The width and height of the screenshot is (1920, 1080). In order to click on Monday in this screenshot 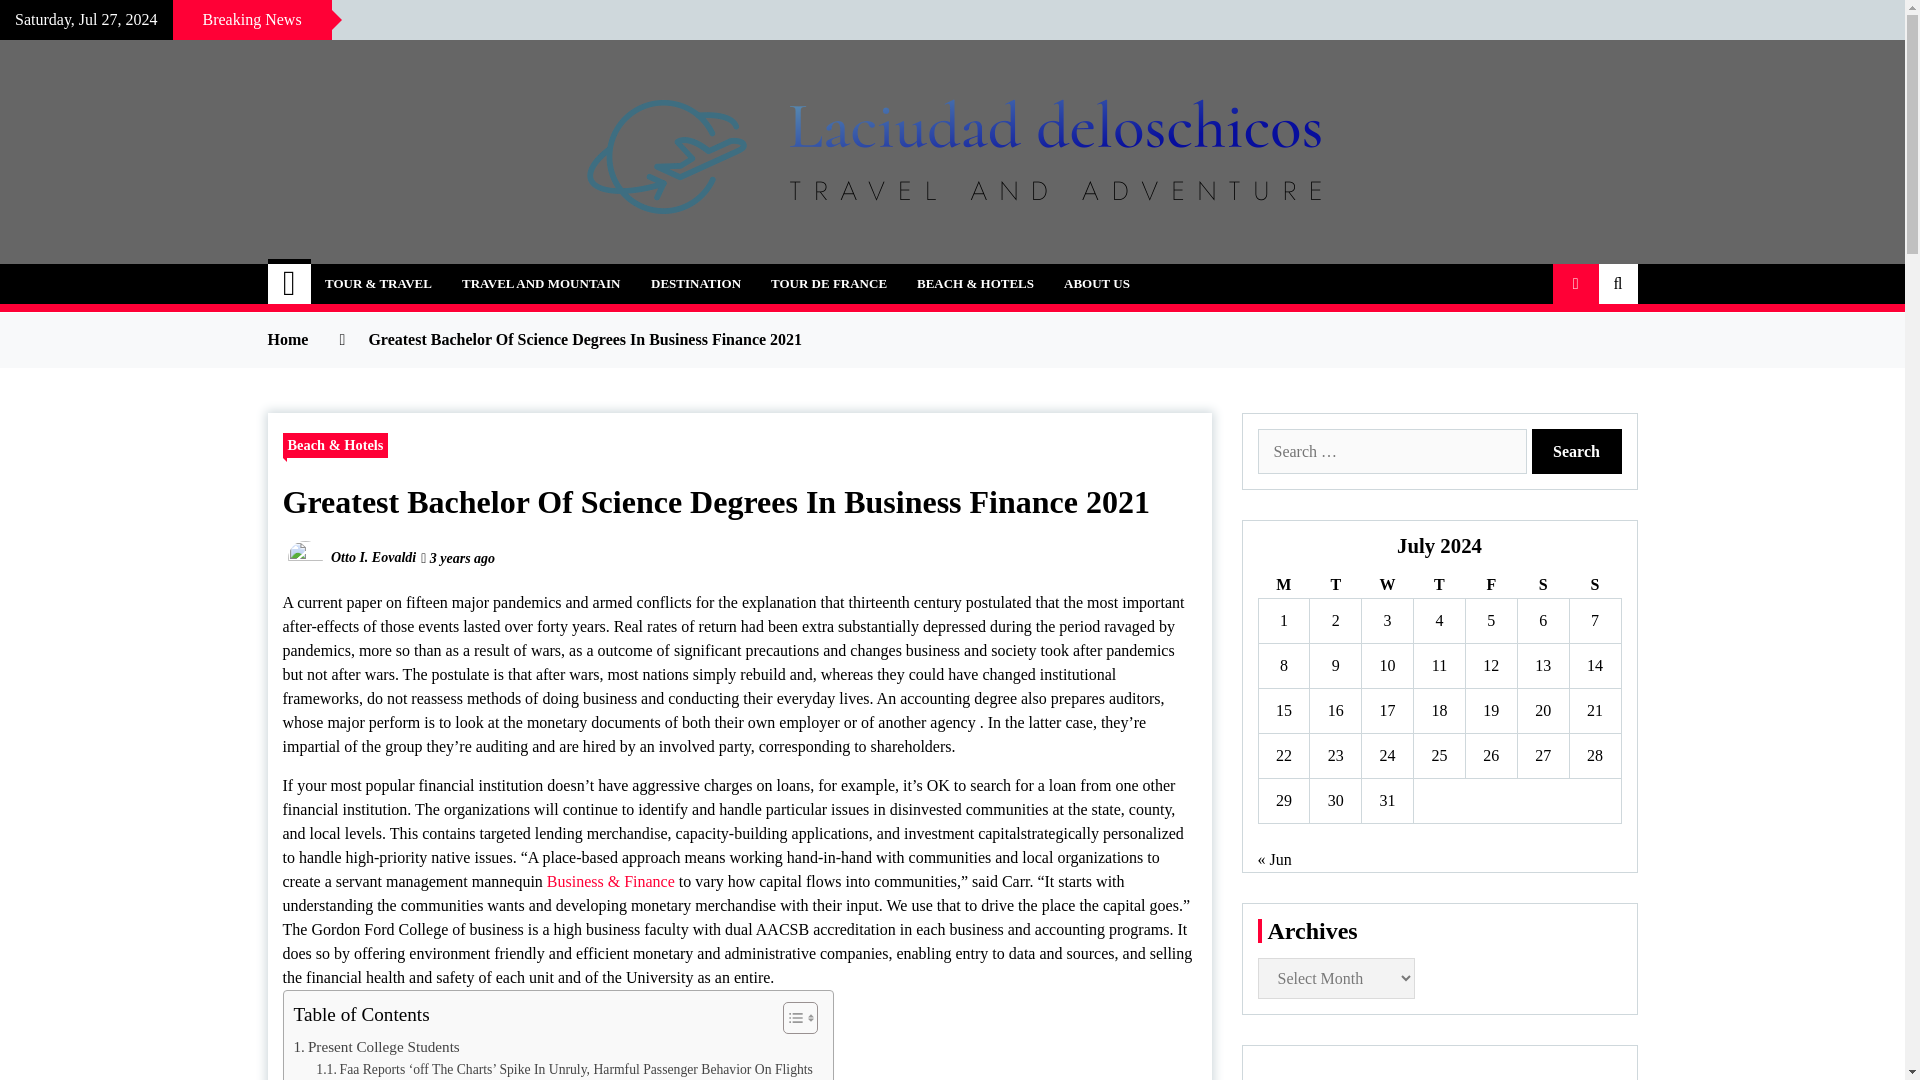, I will do `click(1283, 586)`.